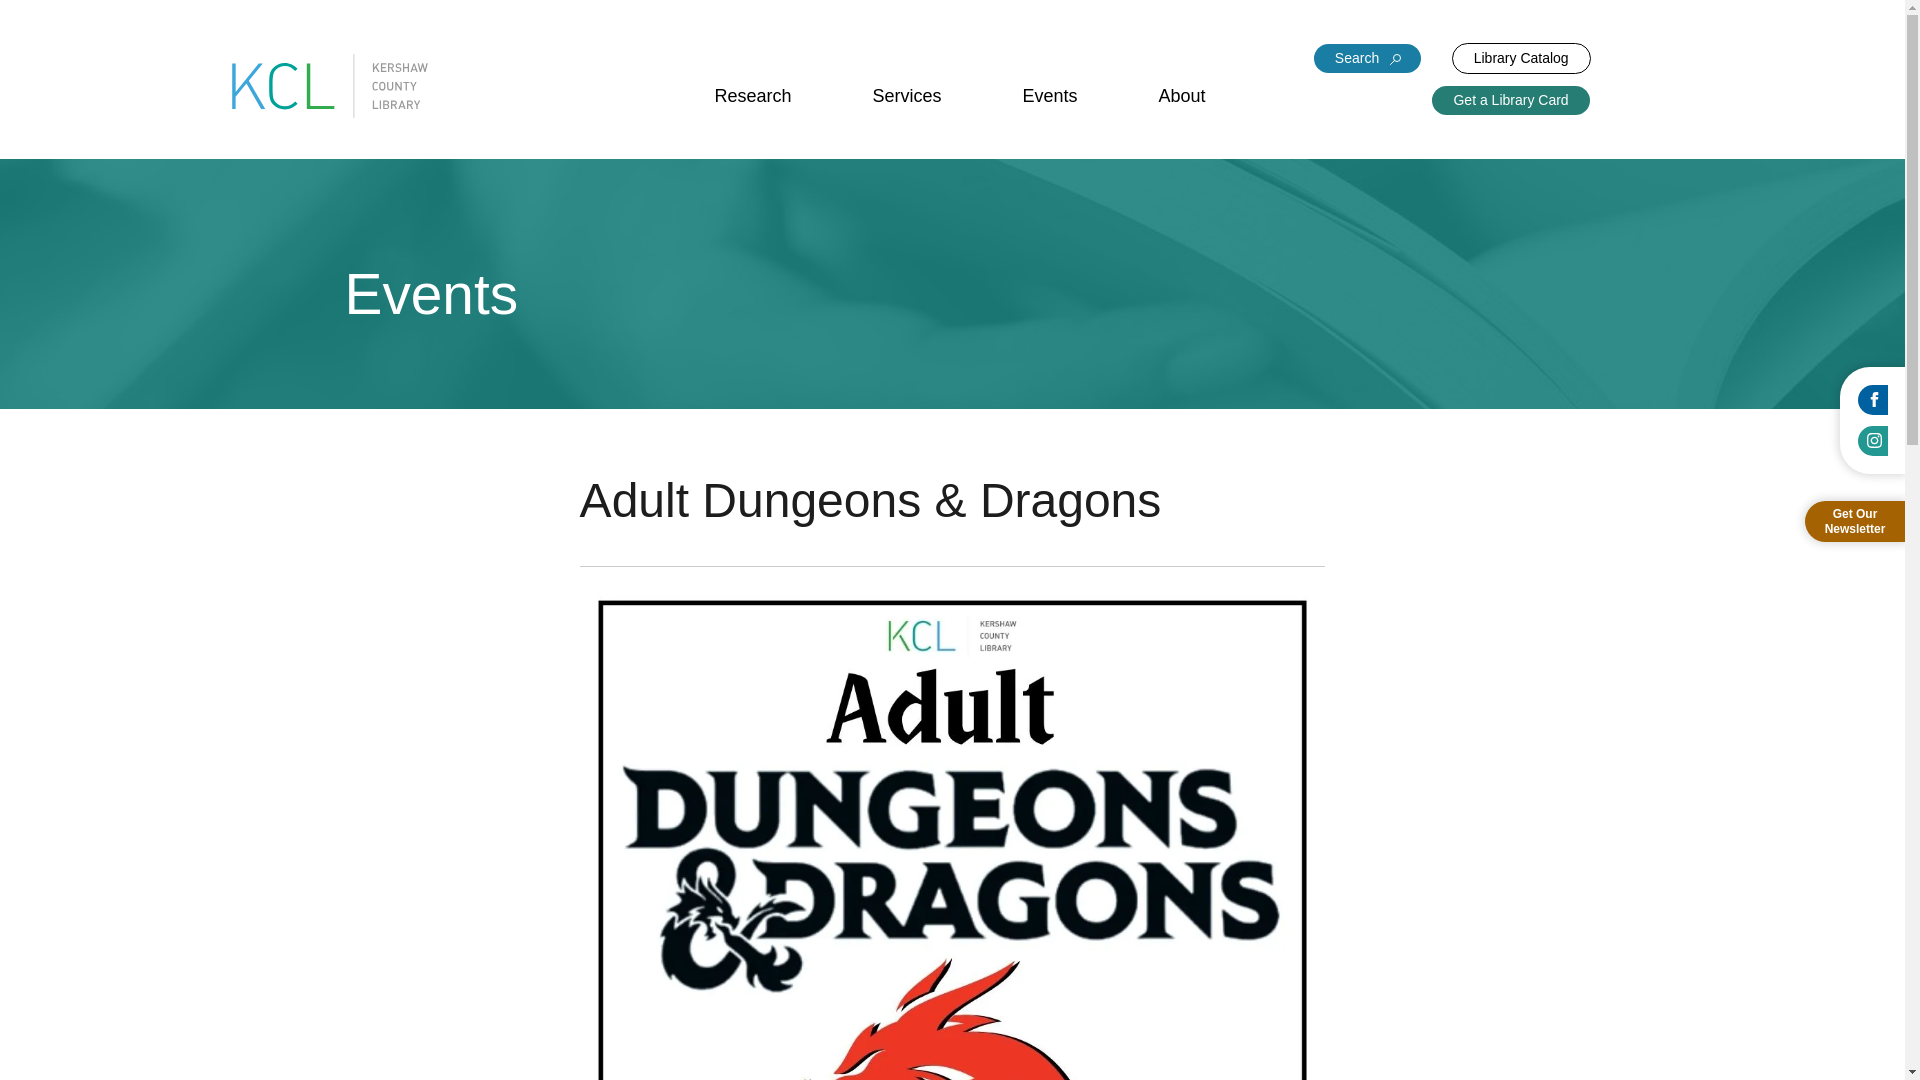  I want to click on Library Catalog, so click(1521, 58).